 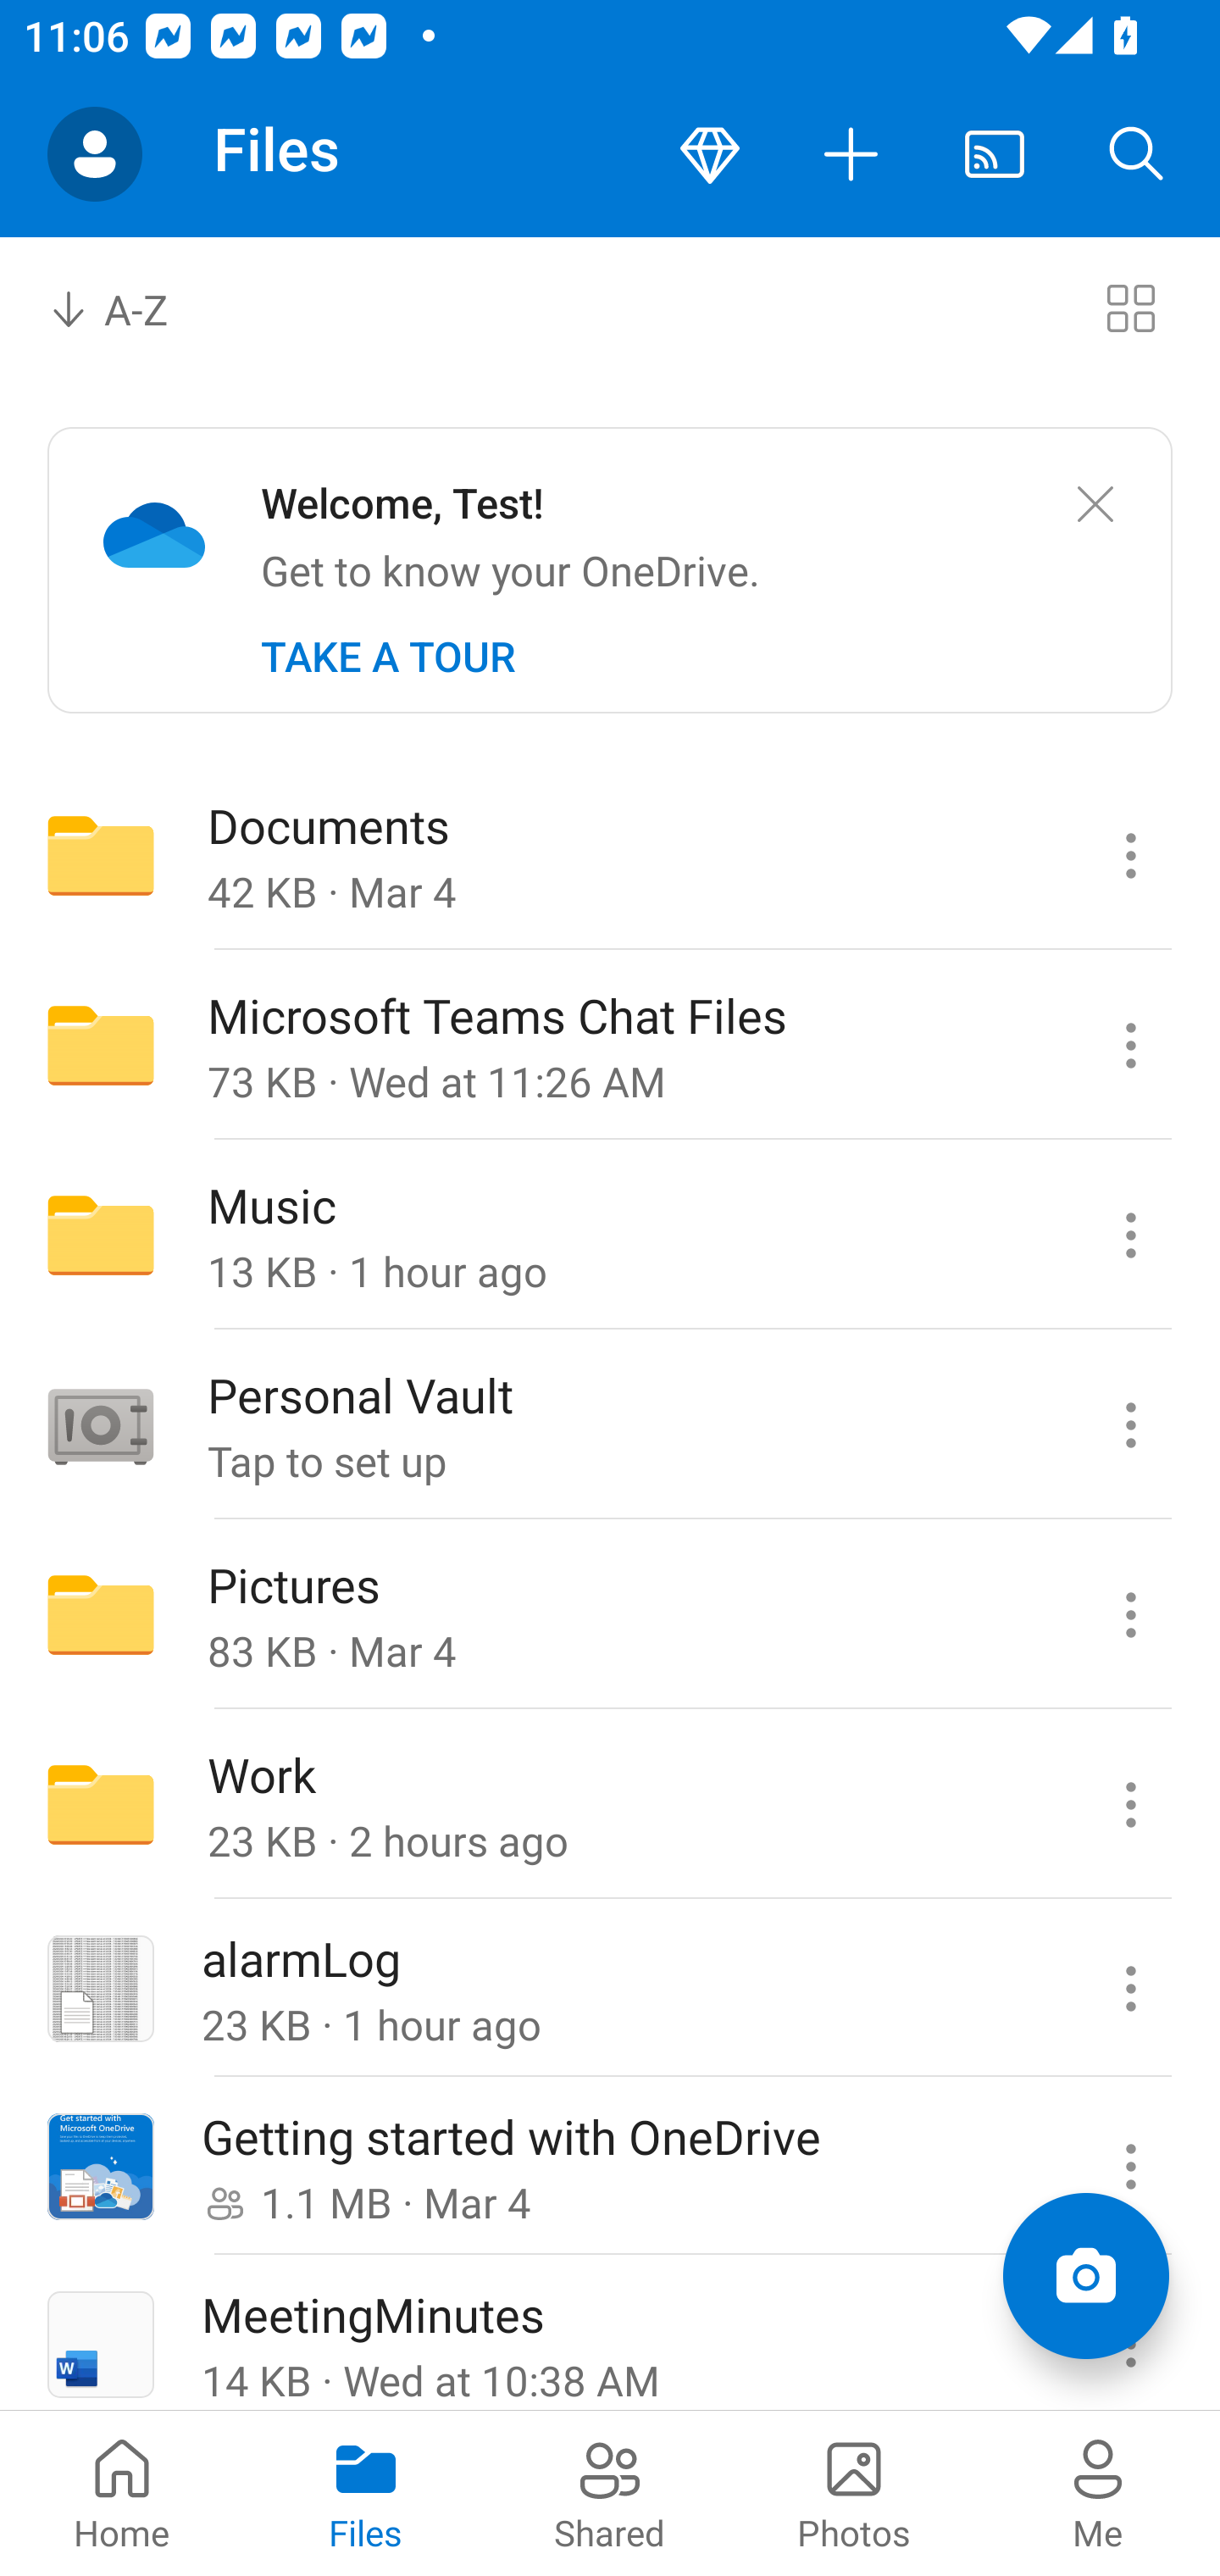 I want to click on Cast. Disconnected, so click(x=995, y=154).